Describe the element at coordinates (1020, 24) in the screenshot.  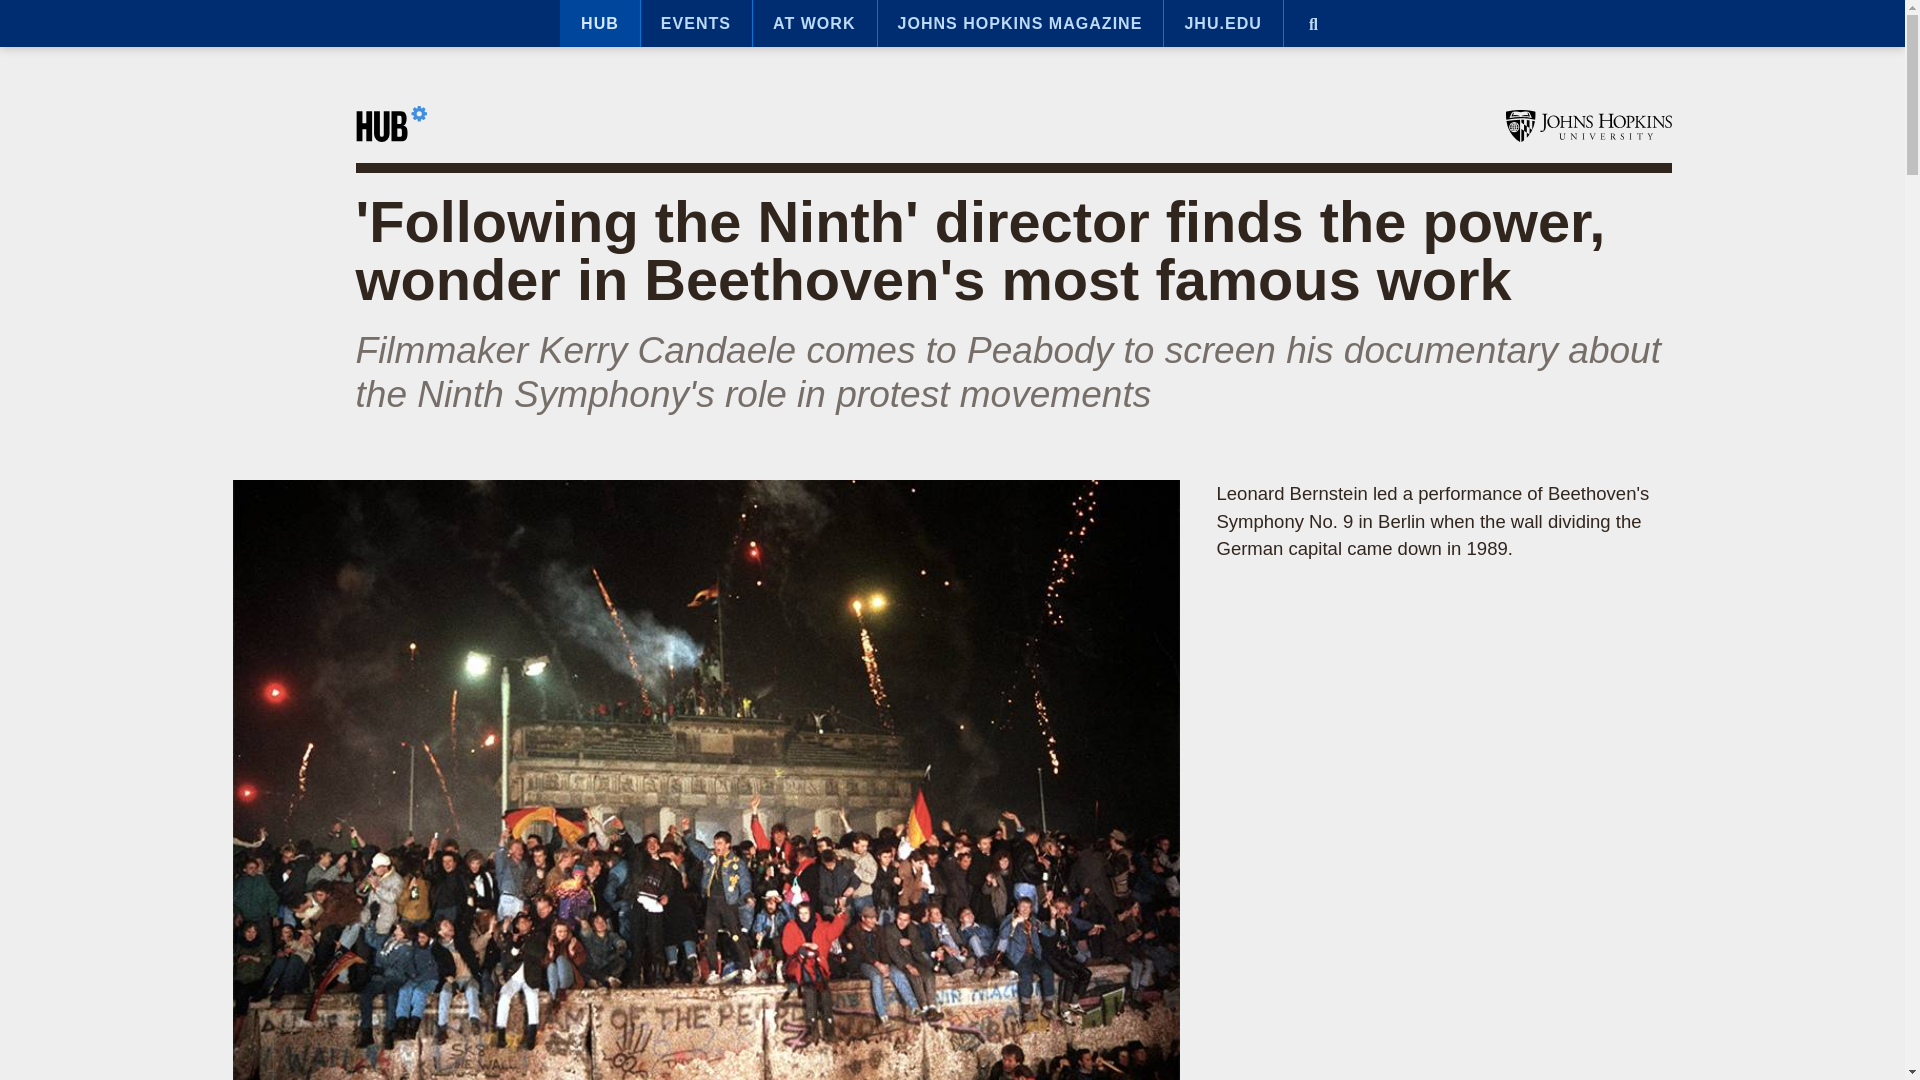
I see `JOHNS HOPKINS MAGAZINE` at that location.